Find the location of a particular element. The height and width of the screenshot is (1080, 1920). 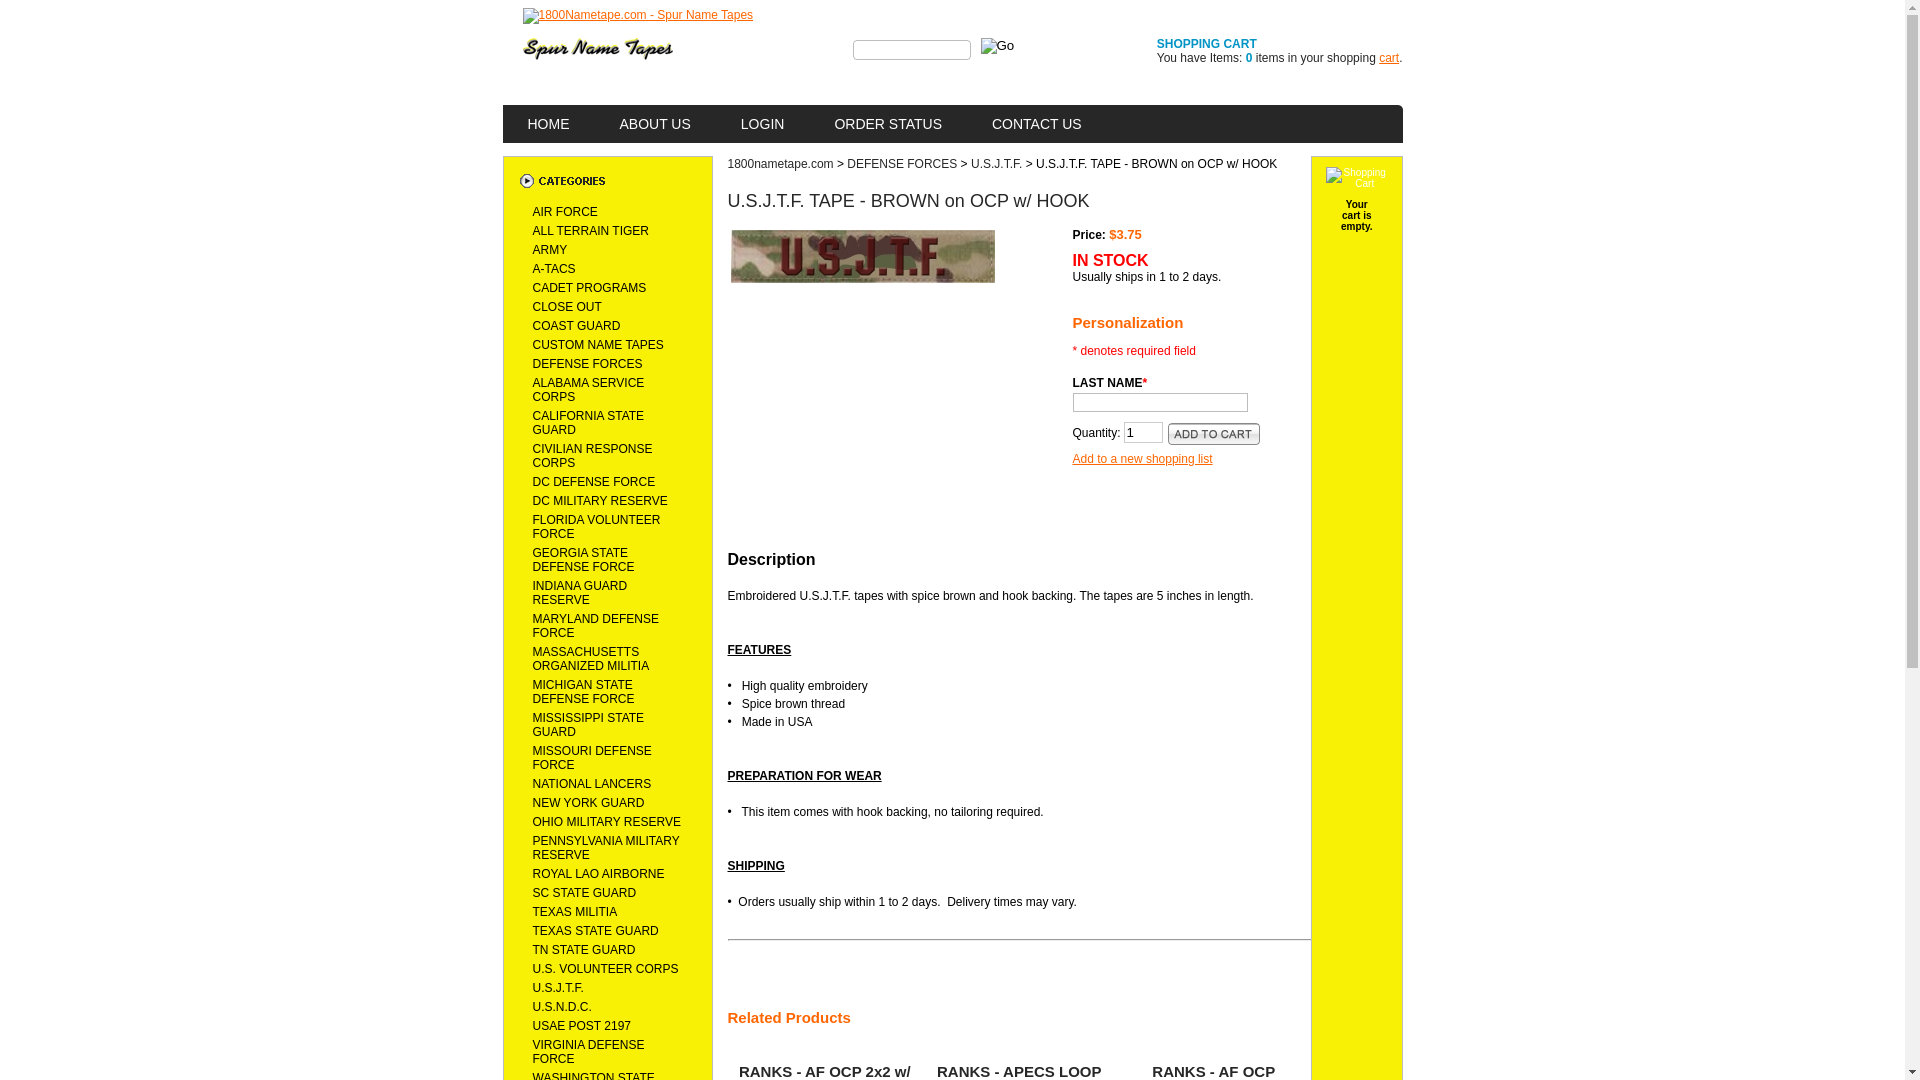

ARMY is located at coordinates (550, 250).